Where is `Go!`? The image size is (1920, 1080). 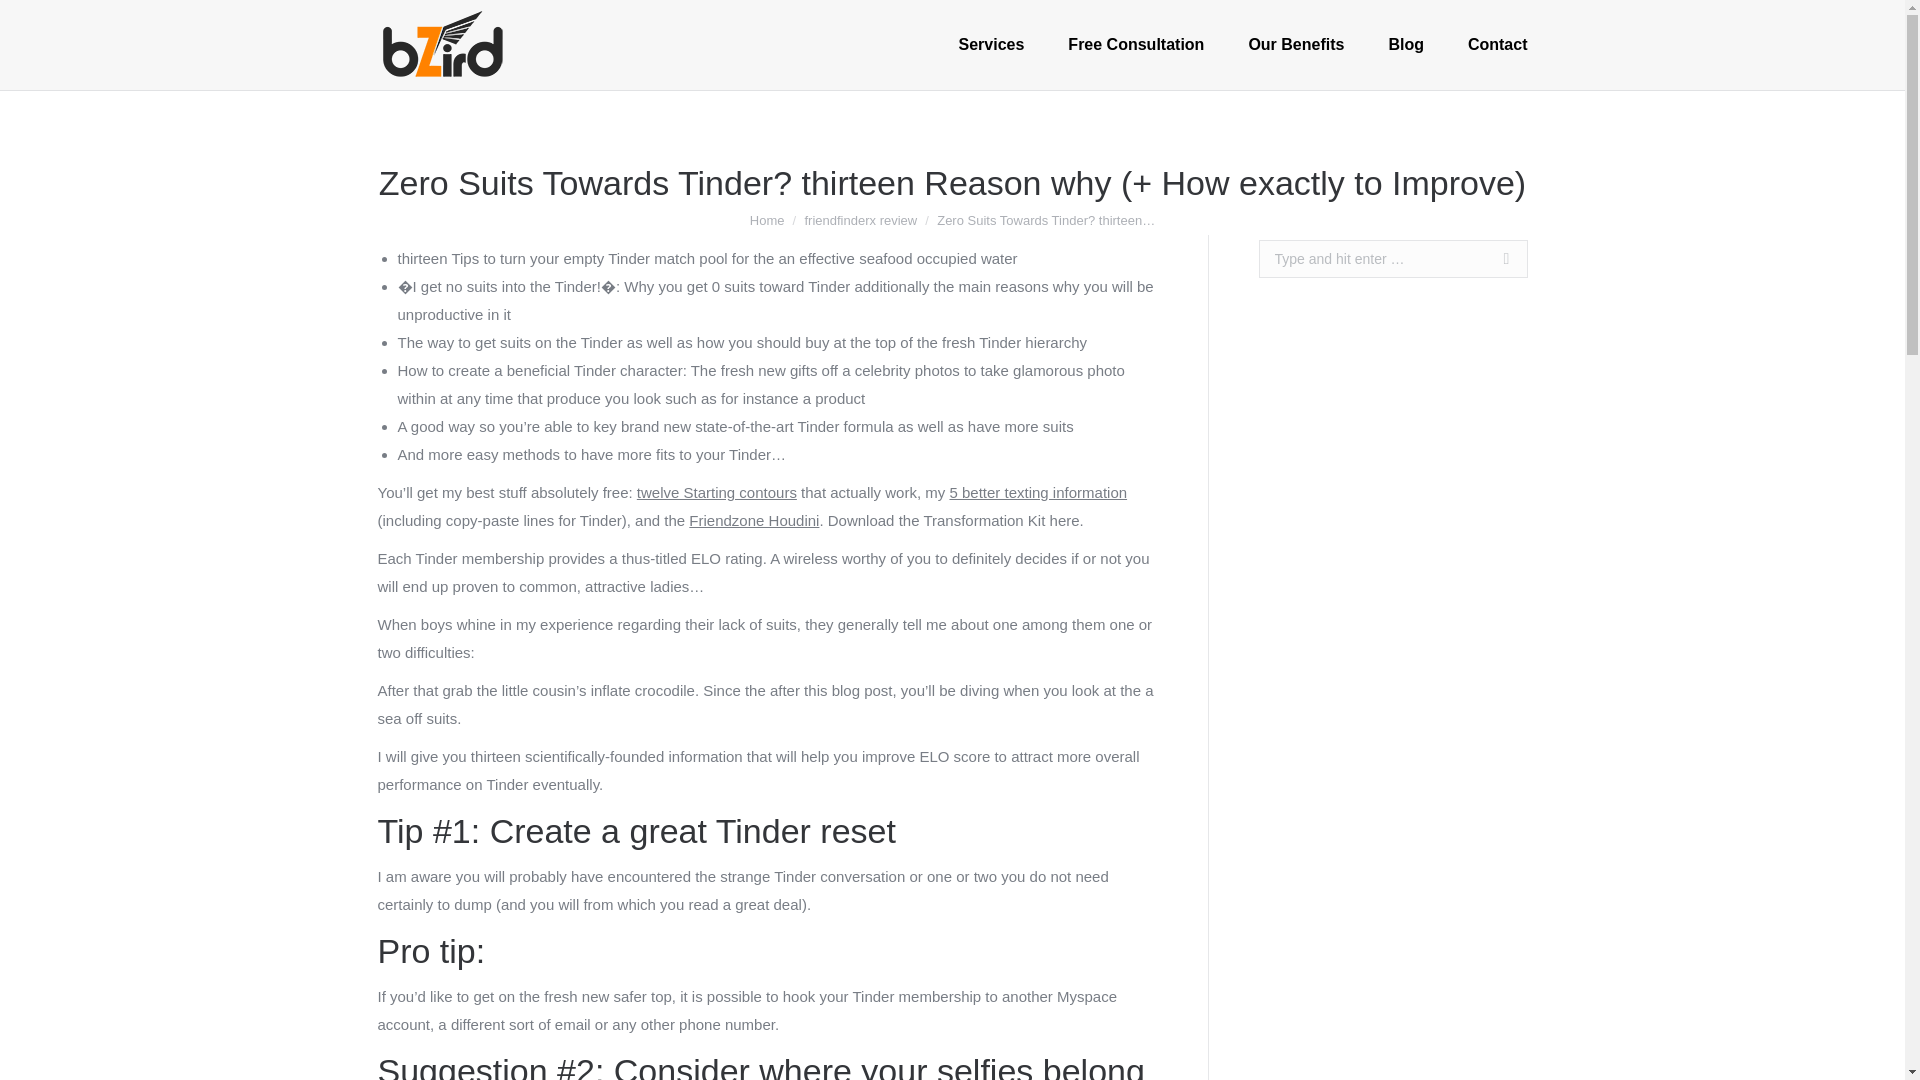
Go! is located at coordinates (1496, 258).